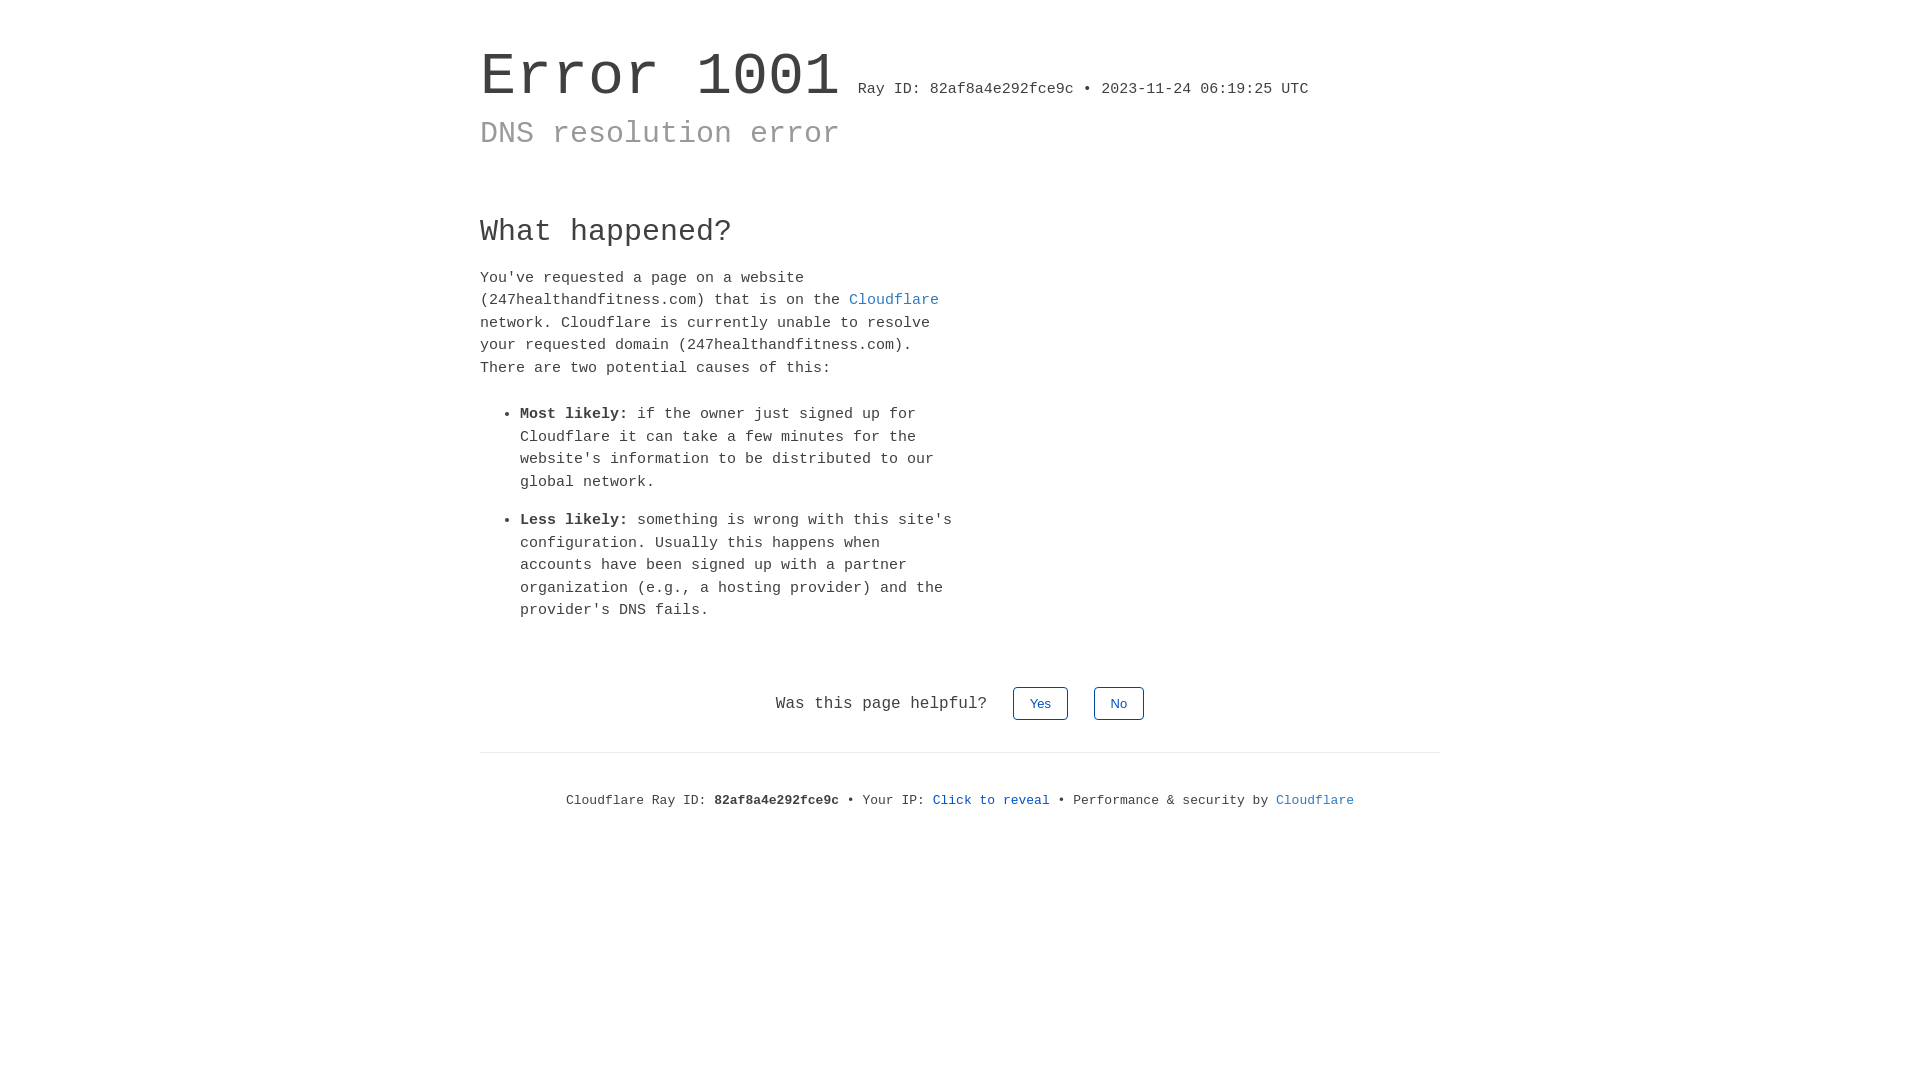 This screenshot has height=1080, width=1920. Describe the element at coordinates (992, 800) in the screenshot. I see `Click to reveal` at that location.